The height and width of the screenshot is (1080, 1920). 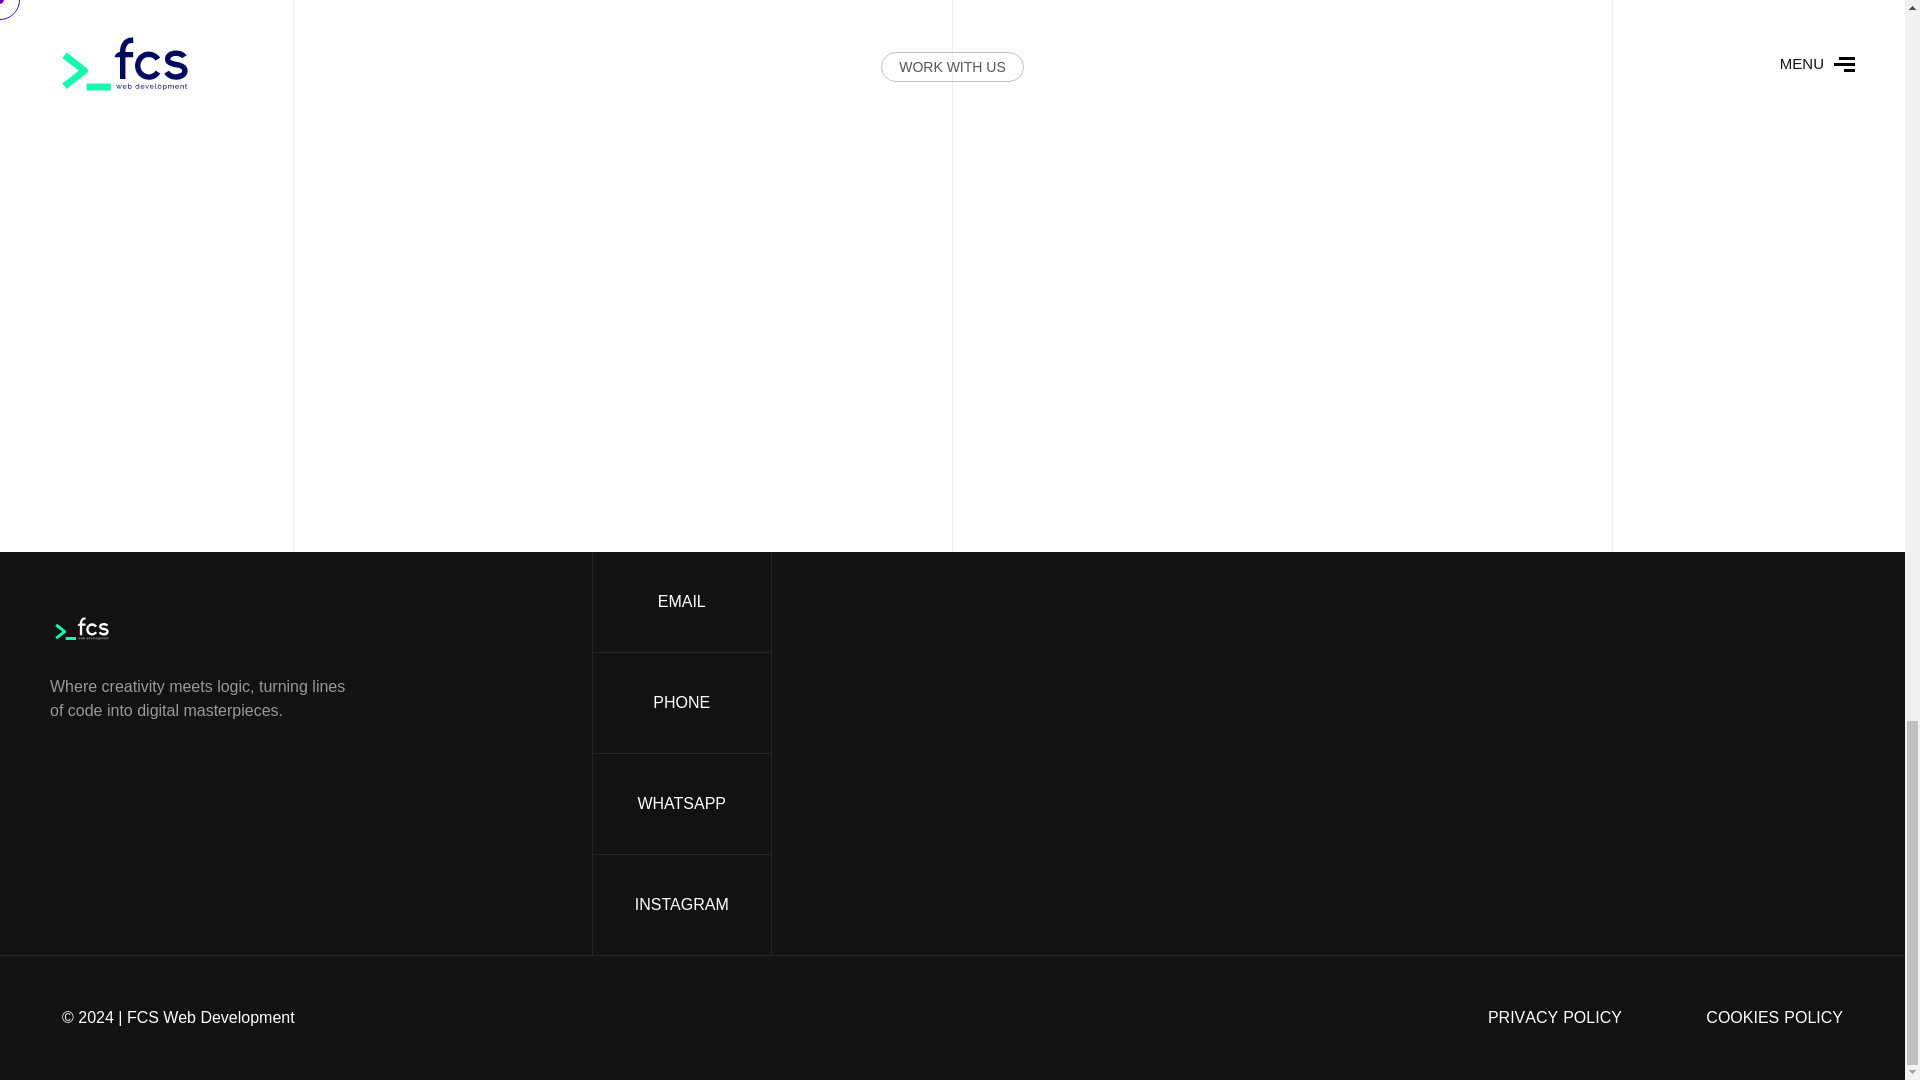 I want to click on EMAIL, so click(x=681, y=904).